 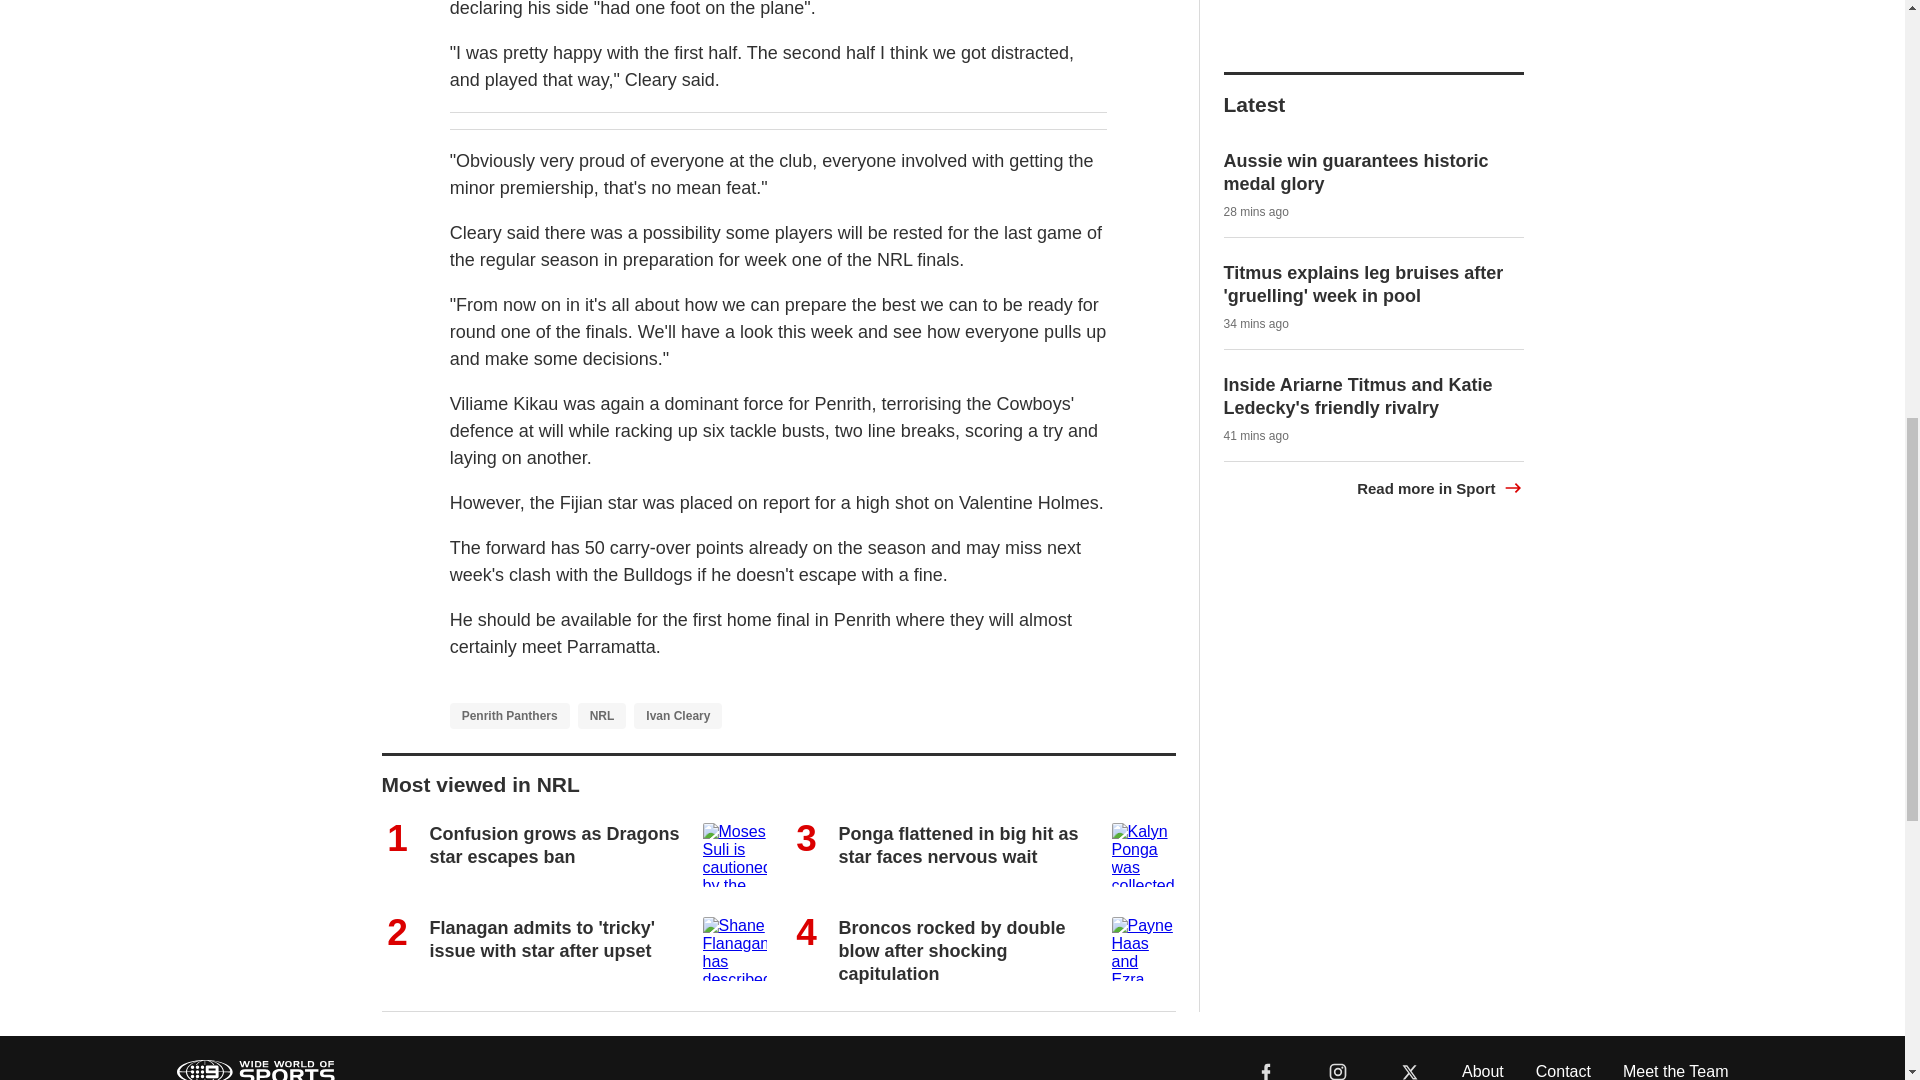 What do you see at coordinates (1410, 1066) in the screenshot?
I see `x` at bounding box center [1410, 1066].